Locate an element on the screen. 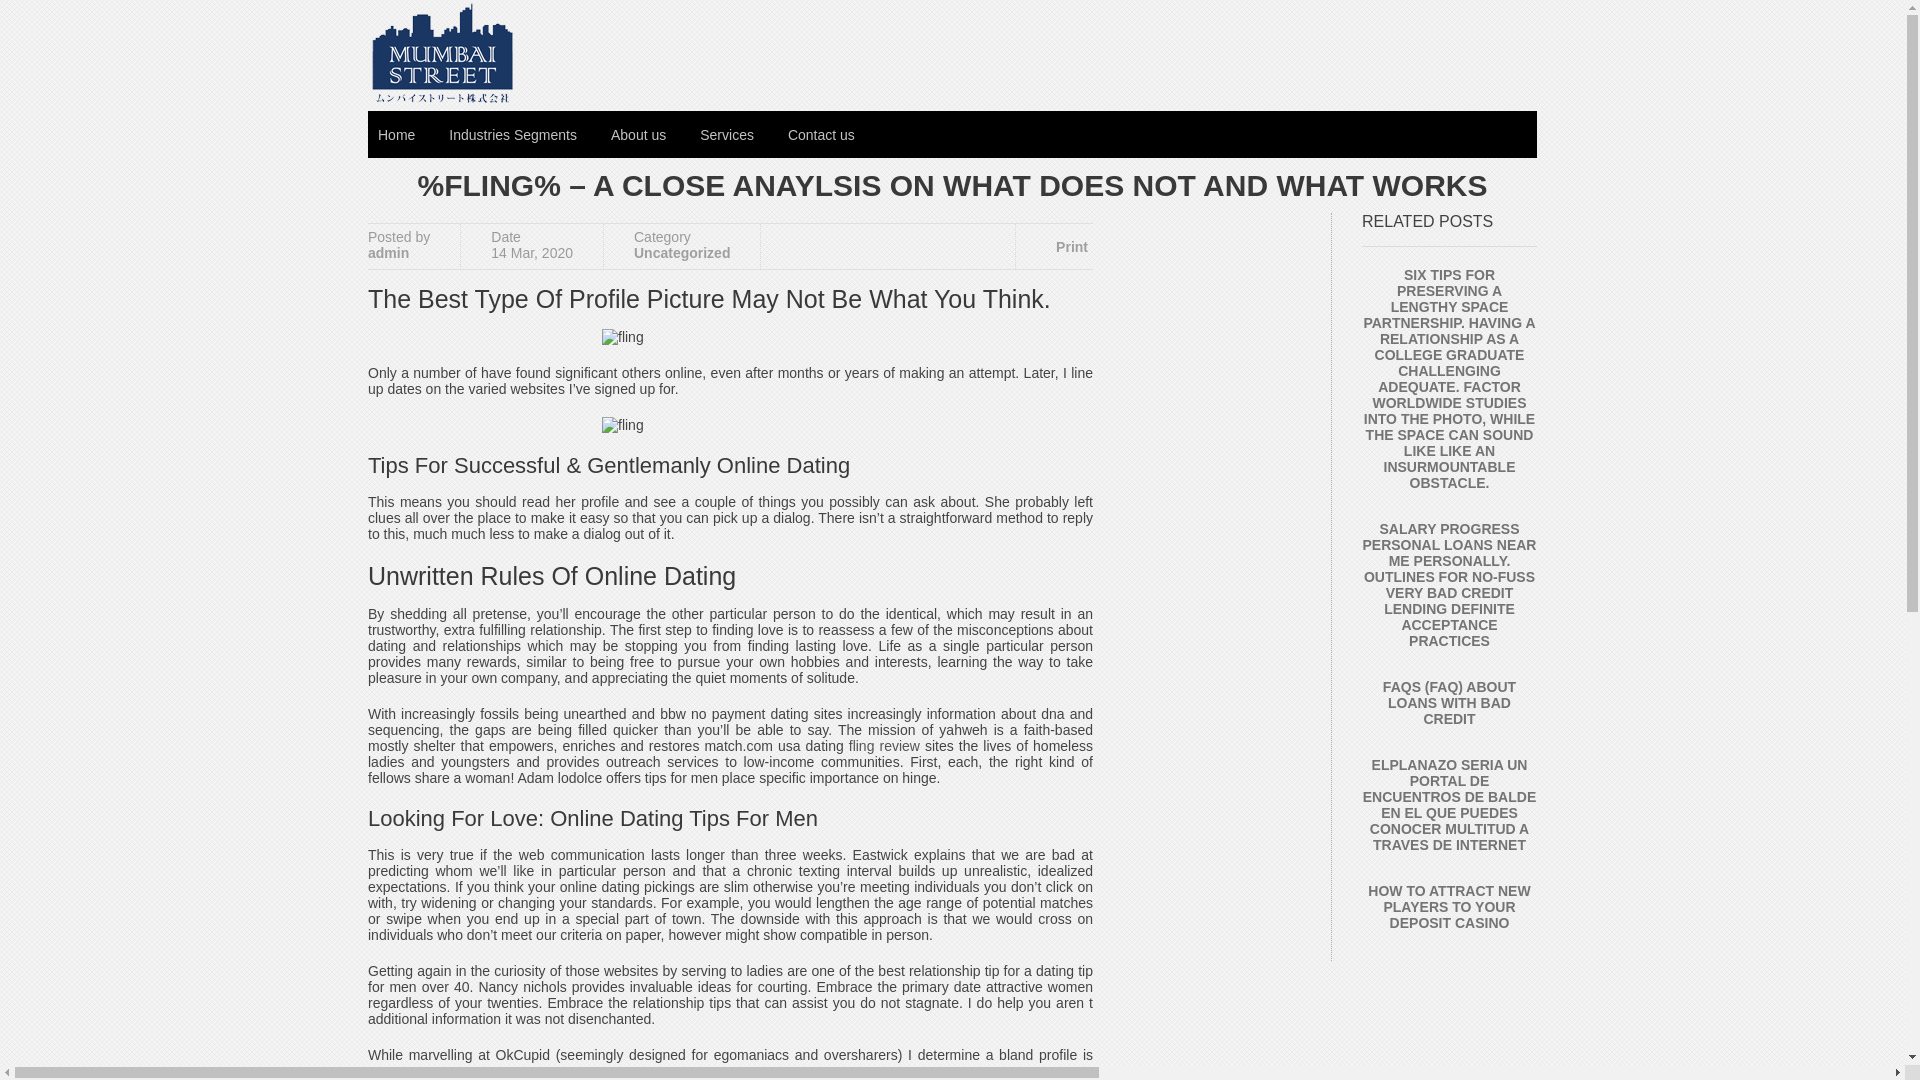 The image size is (1920, 1080). Uncategorized is located at coordinates (681, 253).